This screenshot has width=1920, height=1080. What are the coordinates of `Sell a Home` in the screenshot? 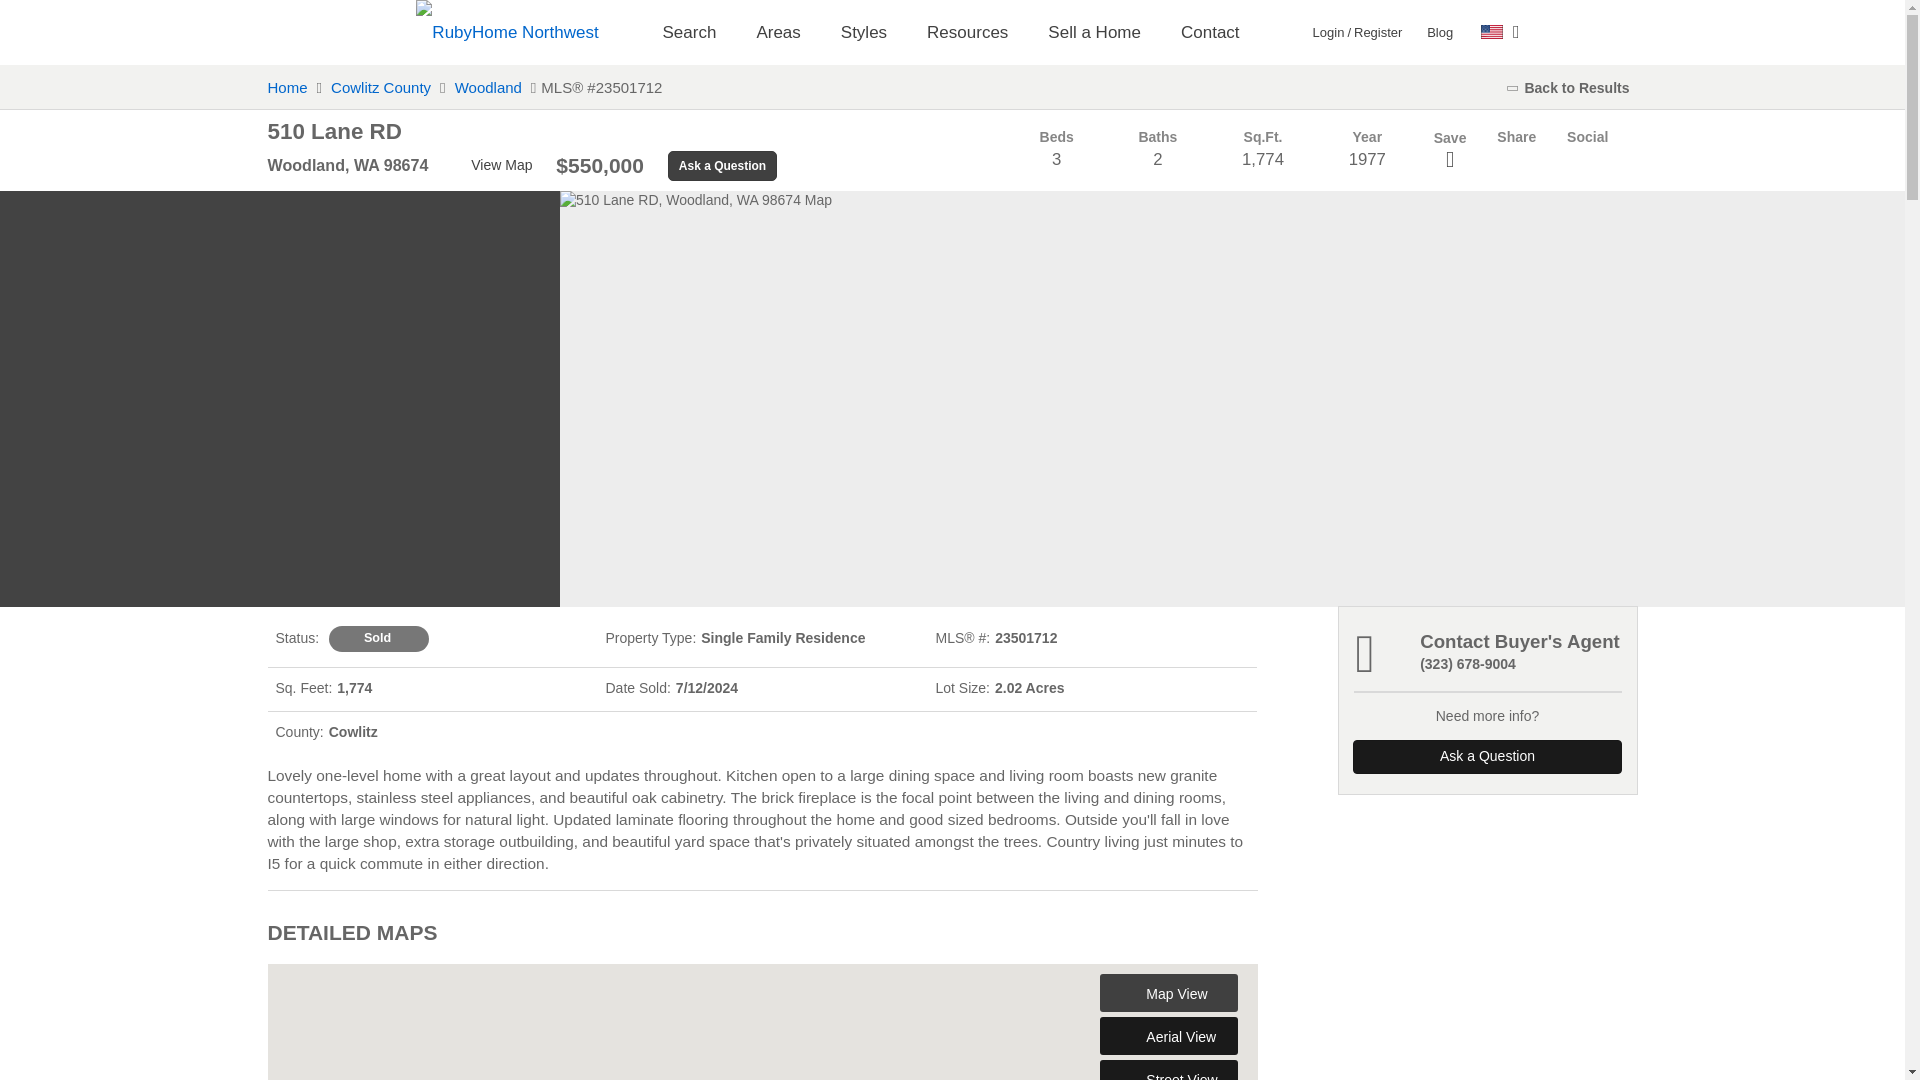 It's located at (1094, 32).